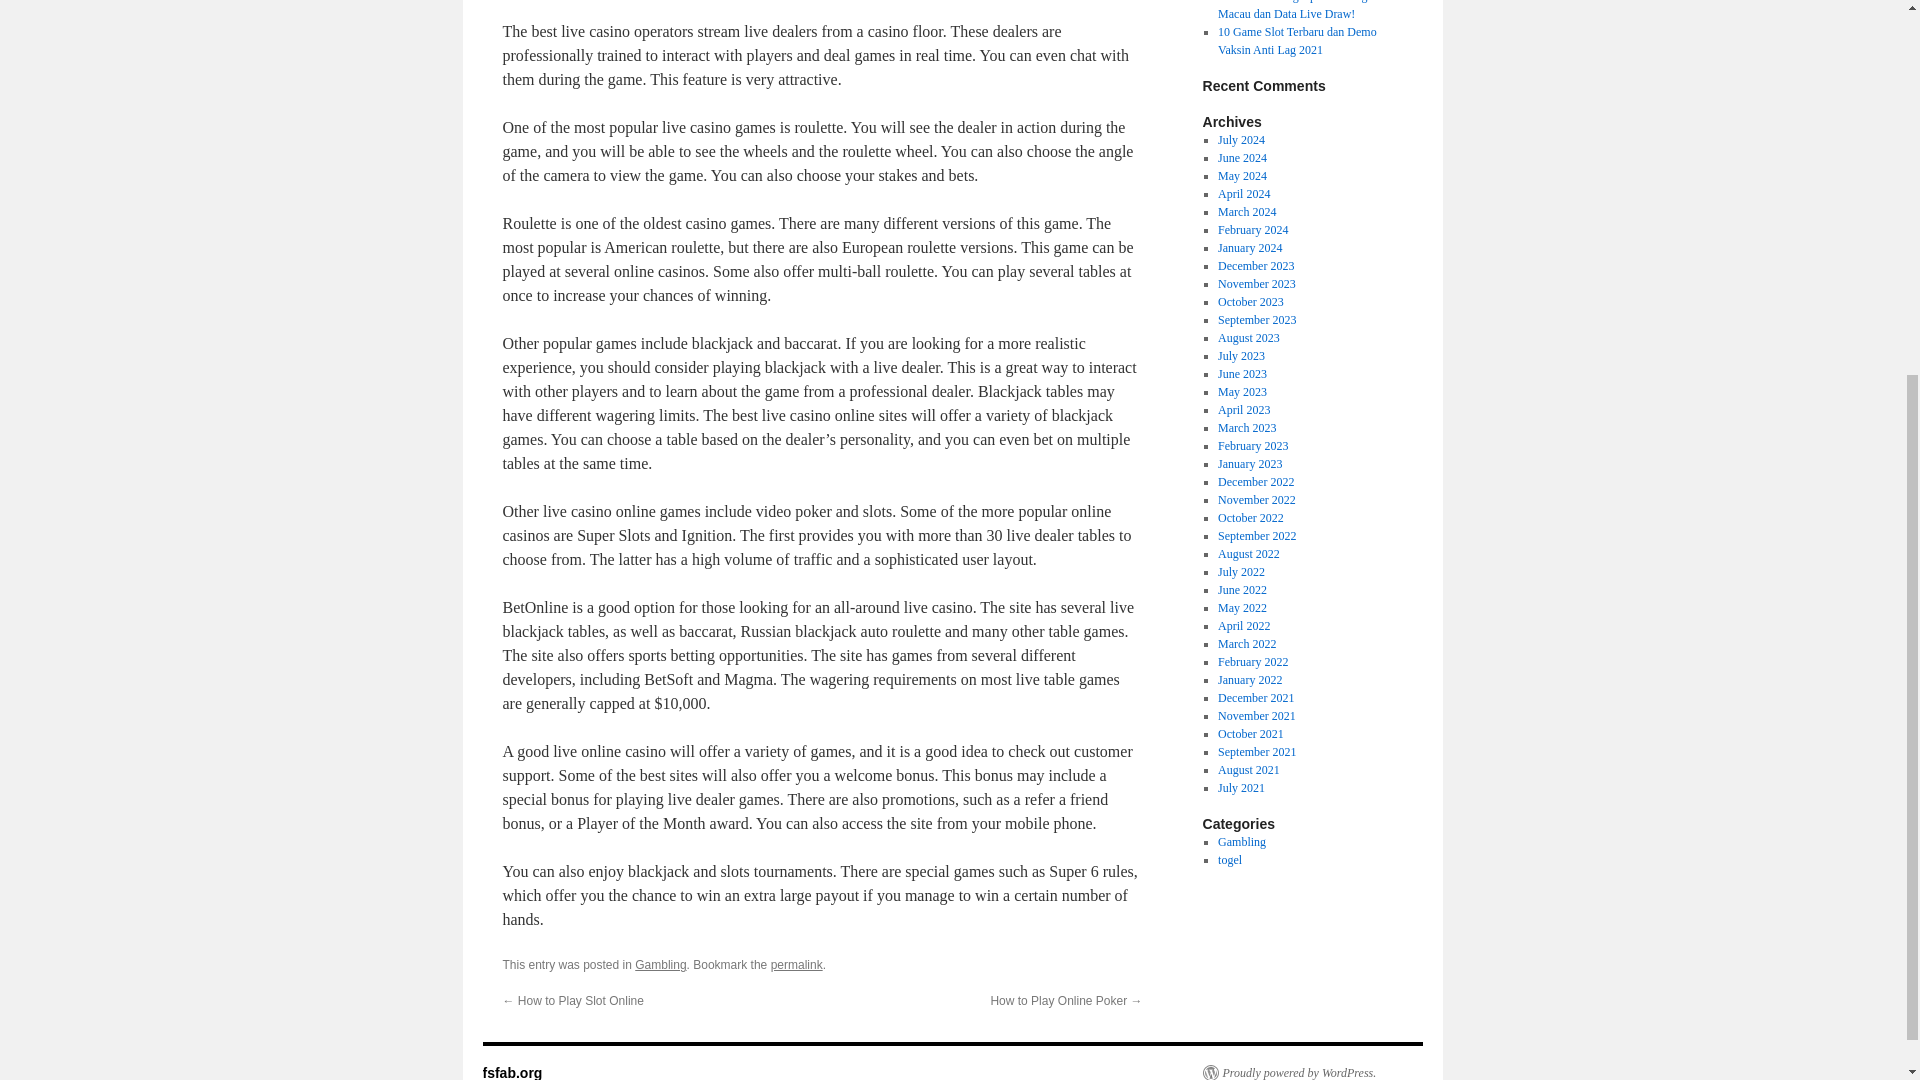  Describe the element at coordinates (1246, 212) in the screenshot. I see `March 2024` at that location.